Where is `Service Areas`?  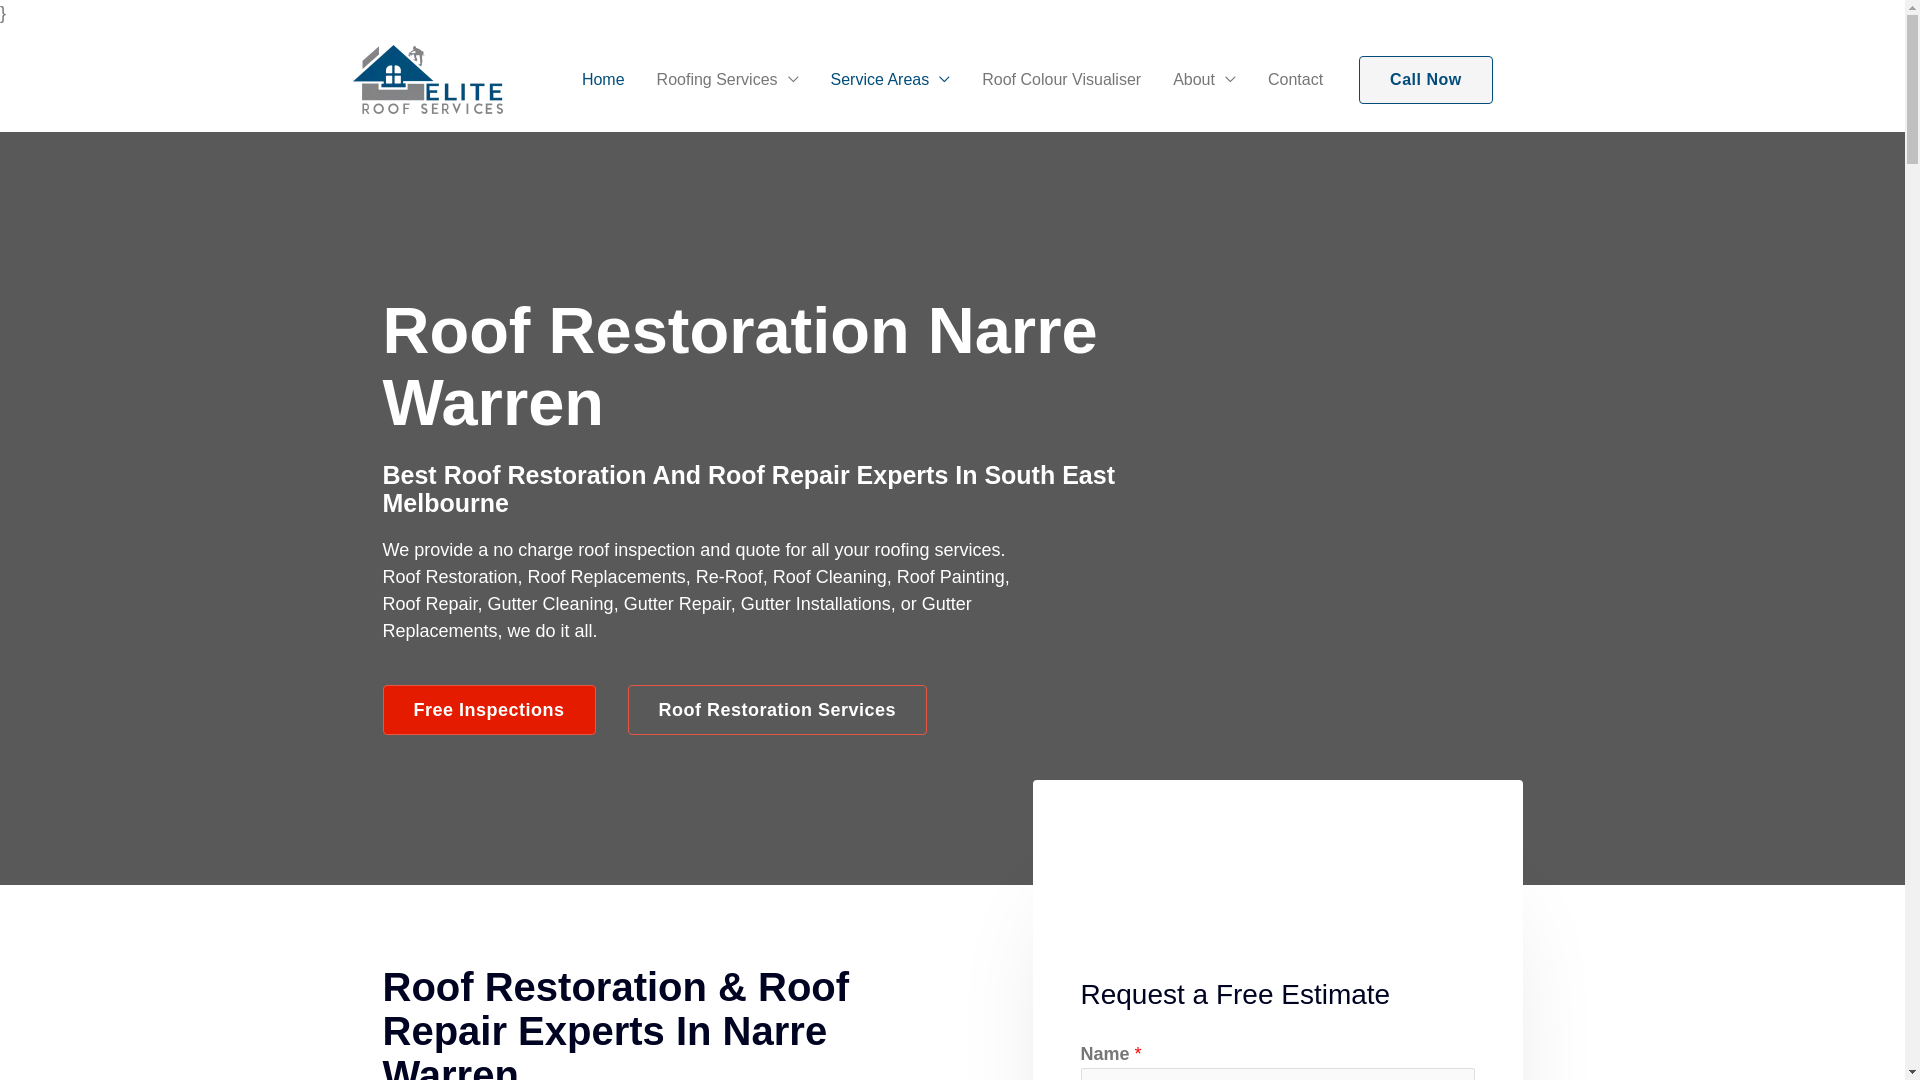
Service Areas is located at coordinates (891, 79).